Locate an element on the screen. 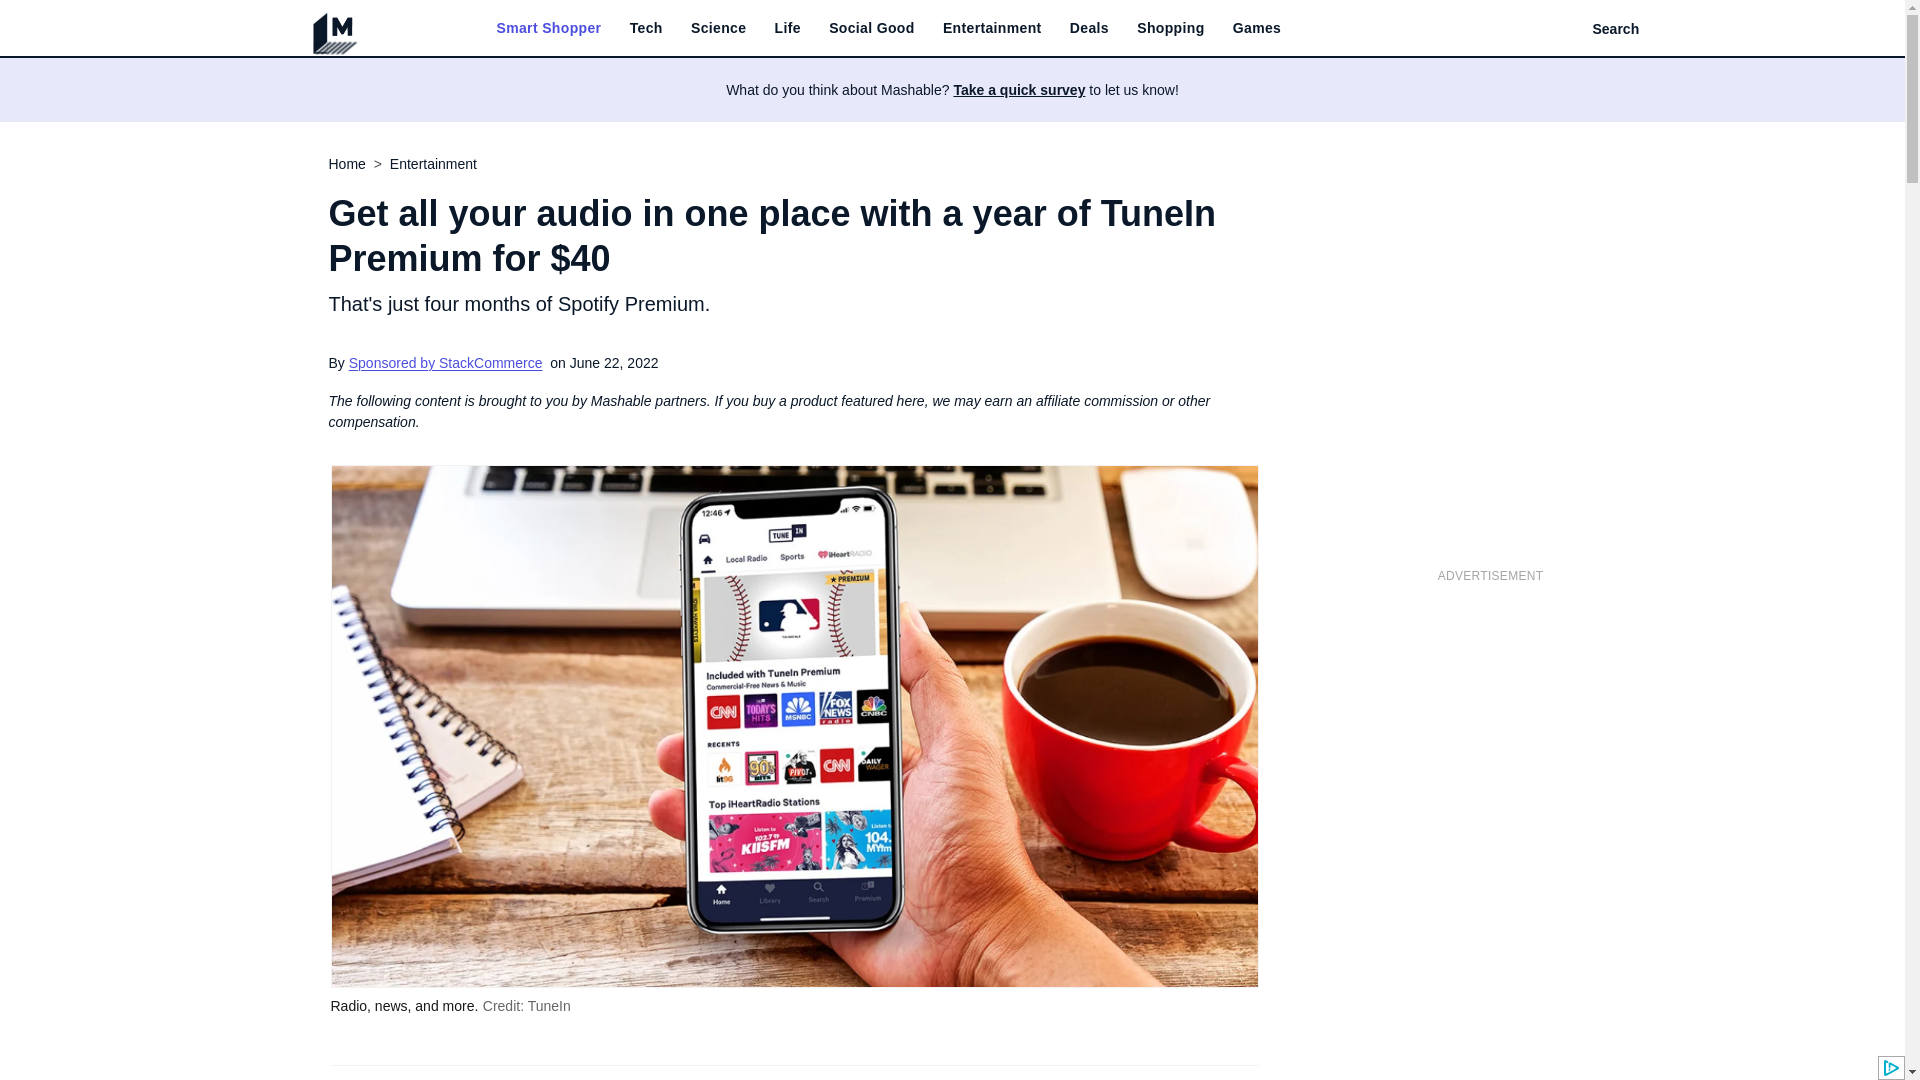  Shopping is located at coordinates (1170, 28).